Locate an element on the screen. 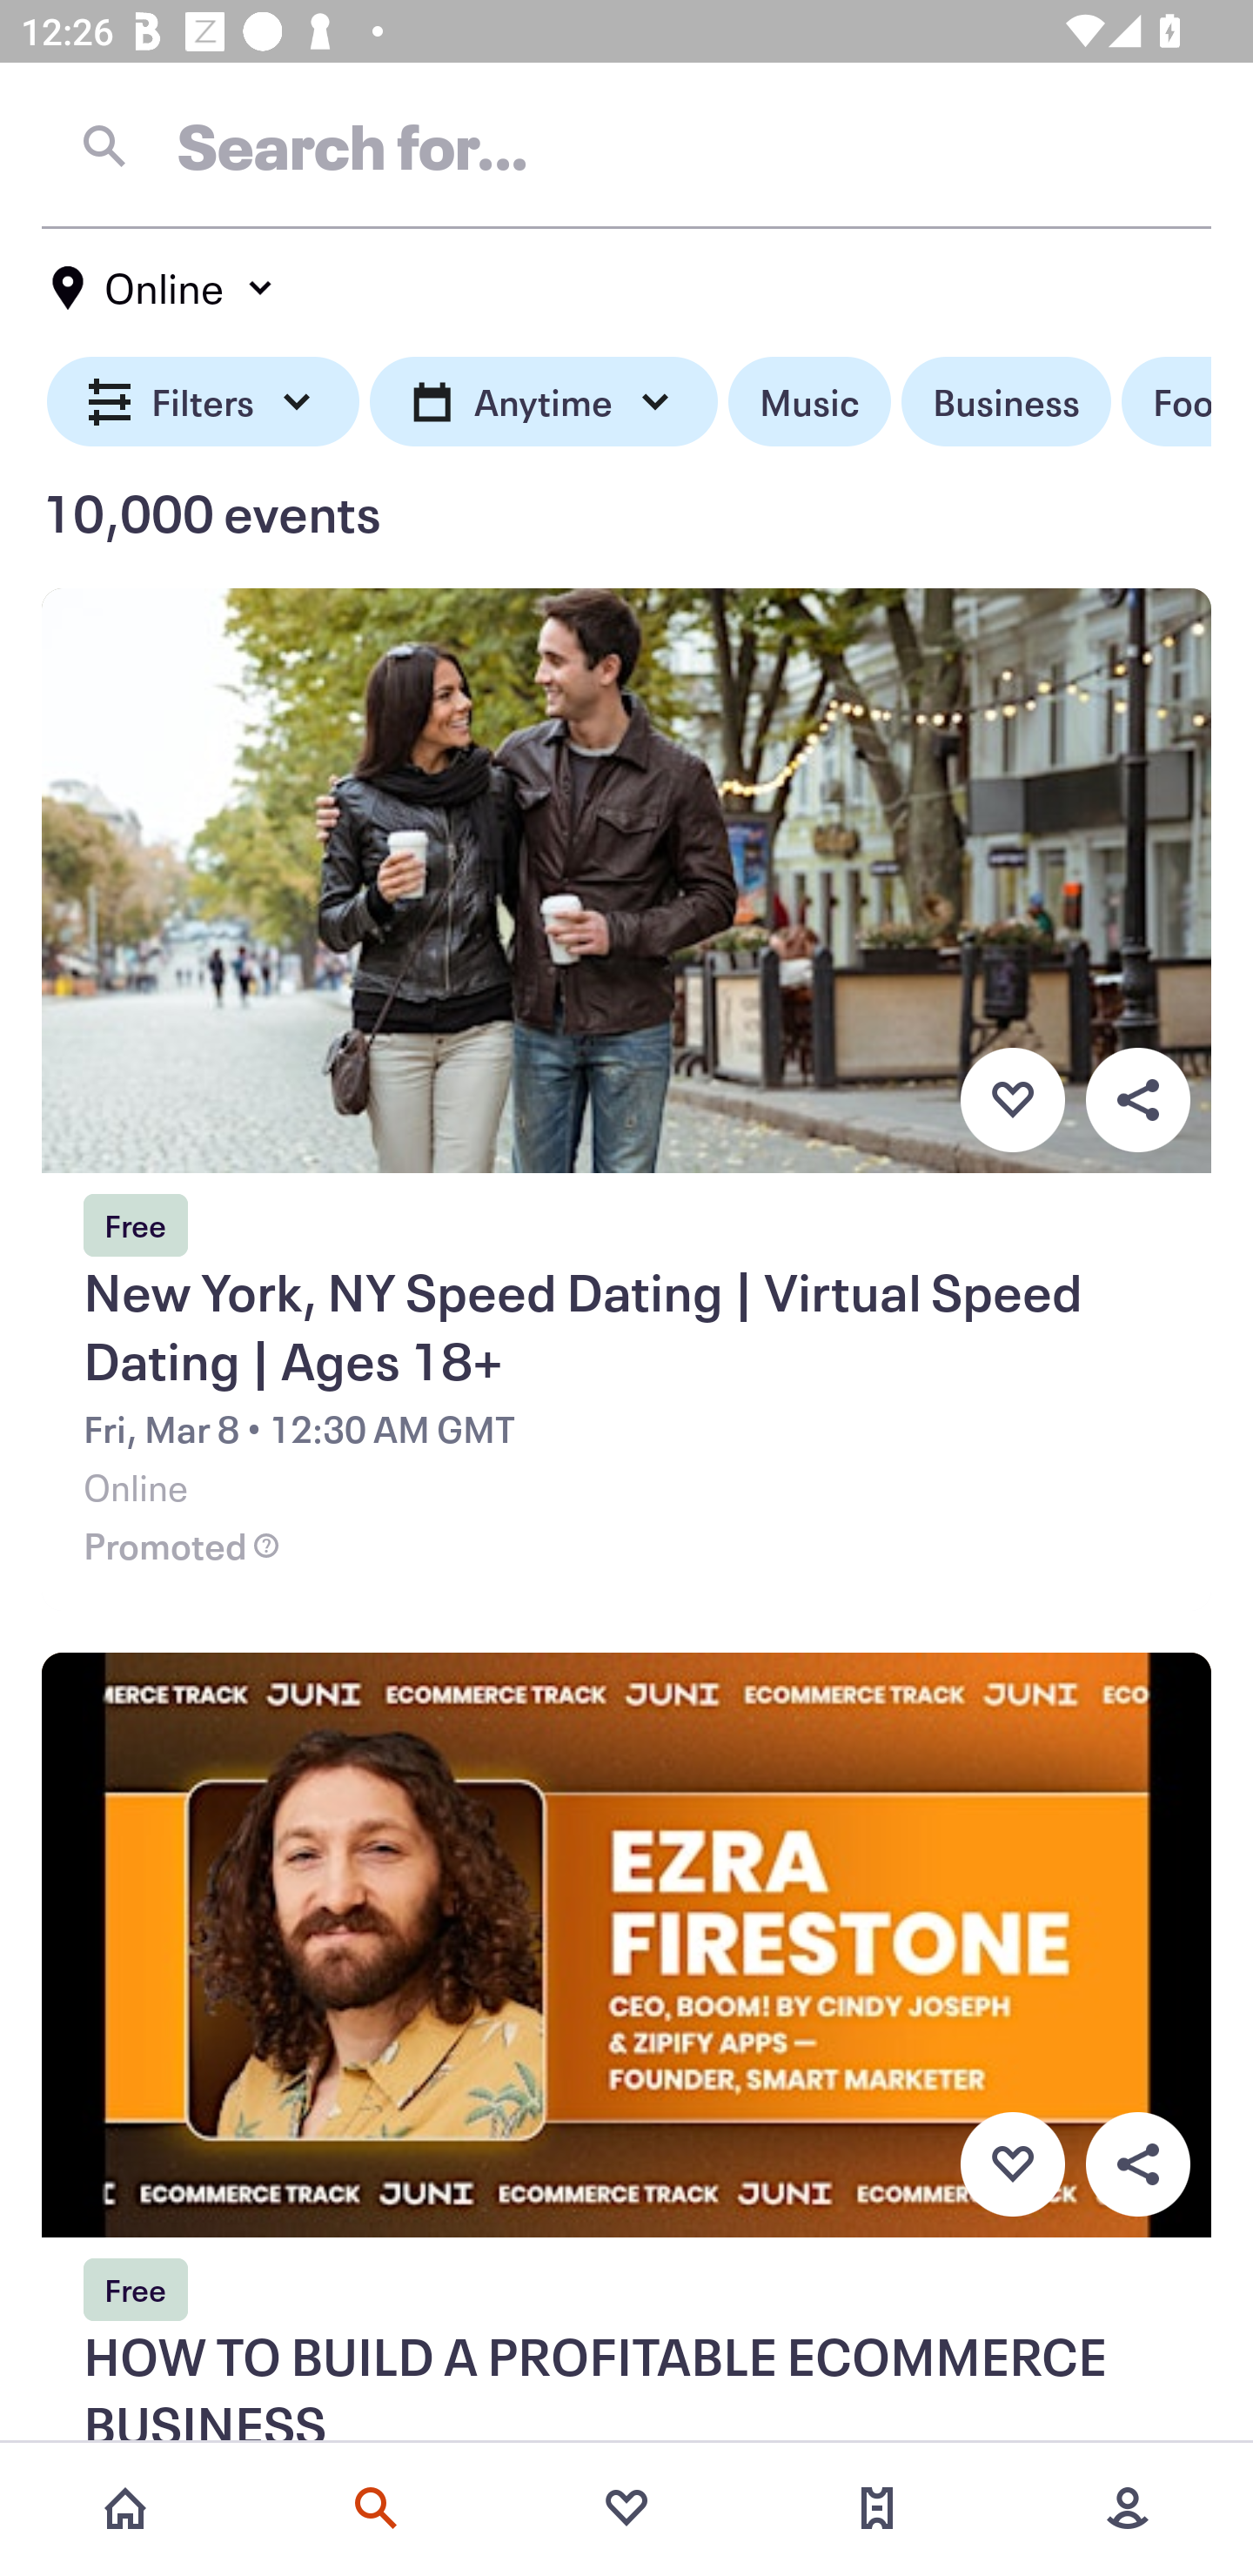 The width and height of the screenshot is (1253, 2576). Favorite button is located at coordinates (1012, 1099).